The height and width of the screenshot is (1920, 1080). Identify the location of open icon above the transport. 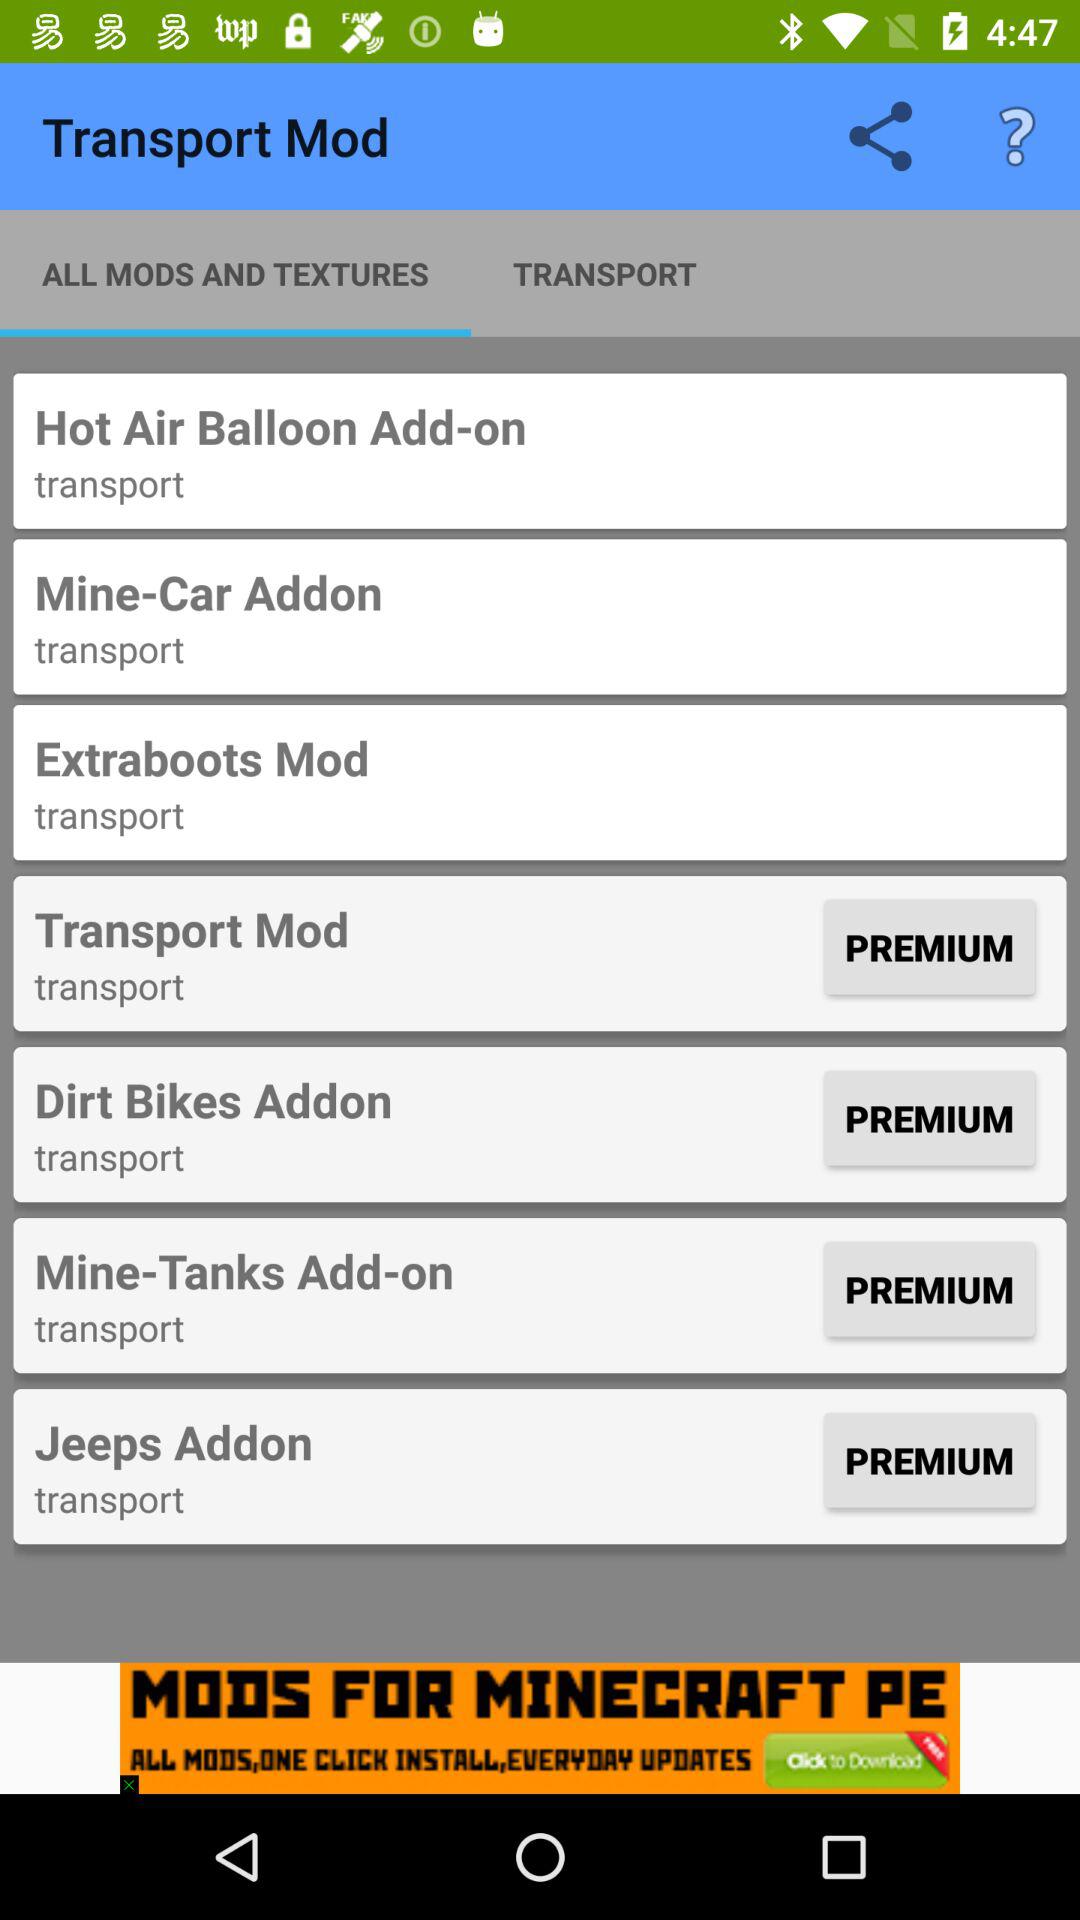
(424, 1270).